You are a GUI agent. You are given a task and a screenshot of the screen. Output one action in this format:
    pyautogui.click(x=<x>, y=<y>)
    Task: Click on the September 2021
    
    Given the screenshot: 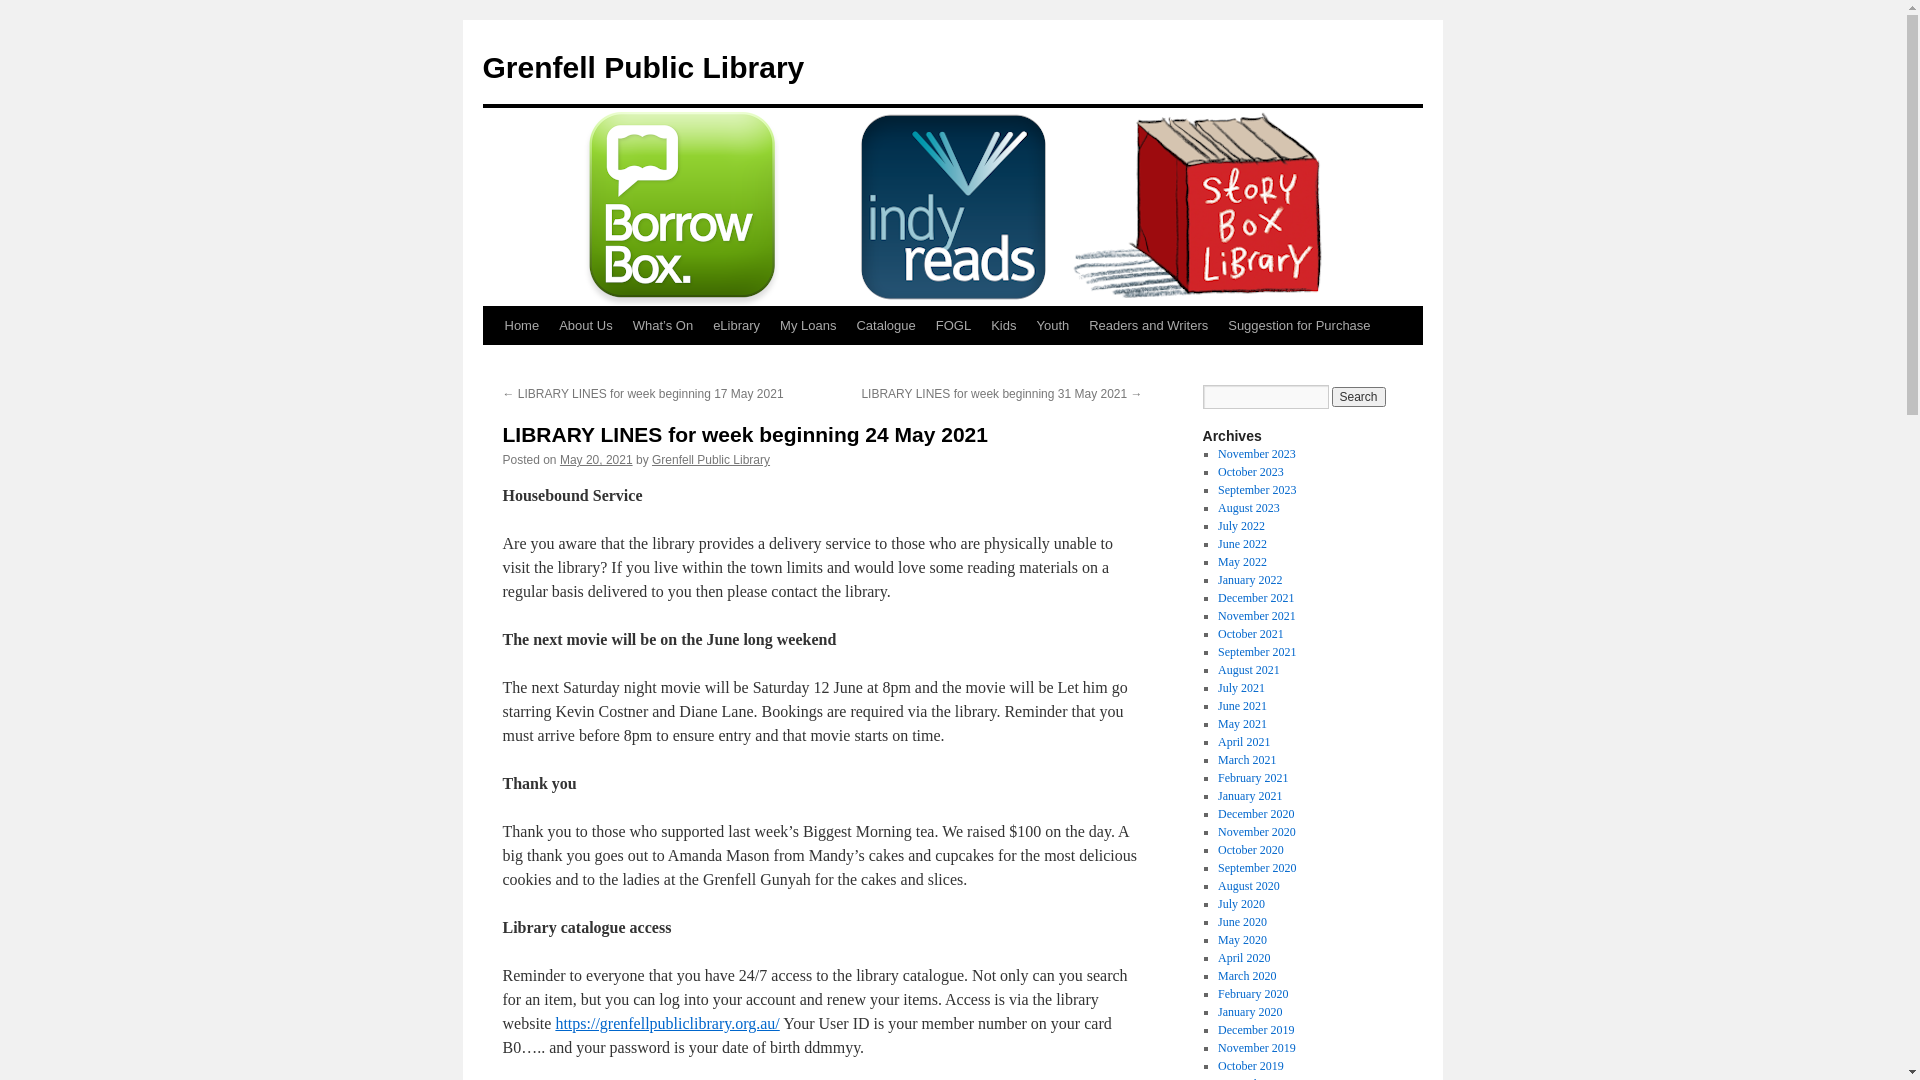 What is the action you would take?
    pyautogui.click(x=1257, y=652)
    